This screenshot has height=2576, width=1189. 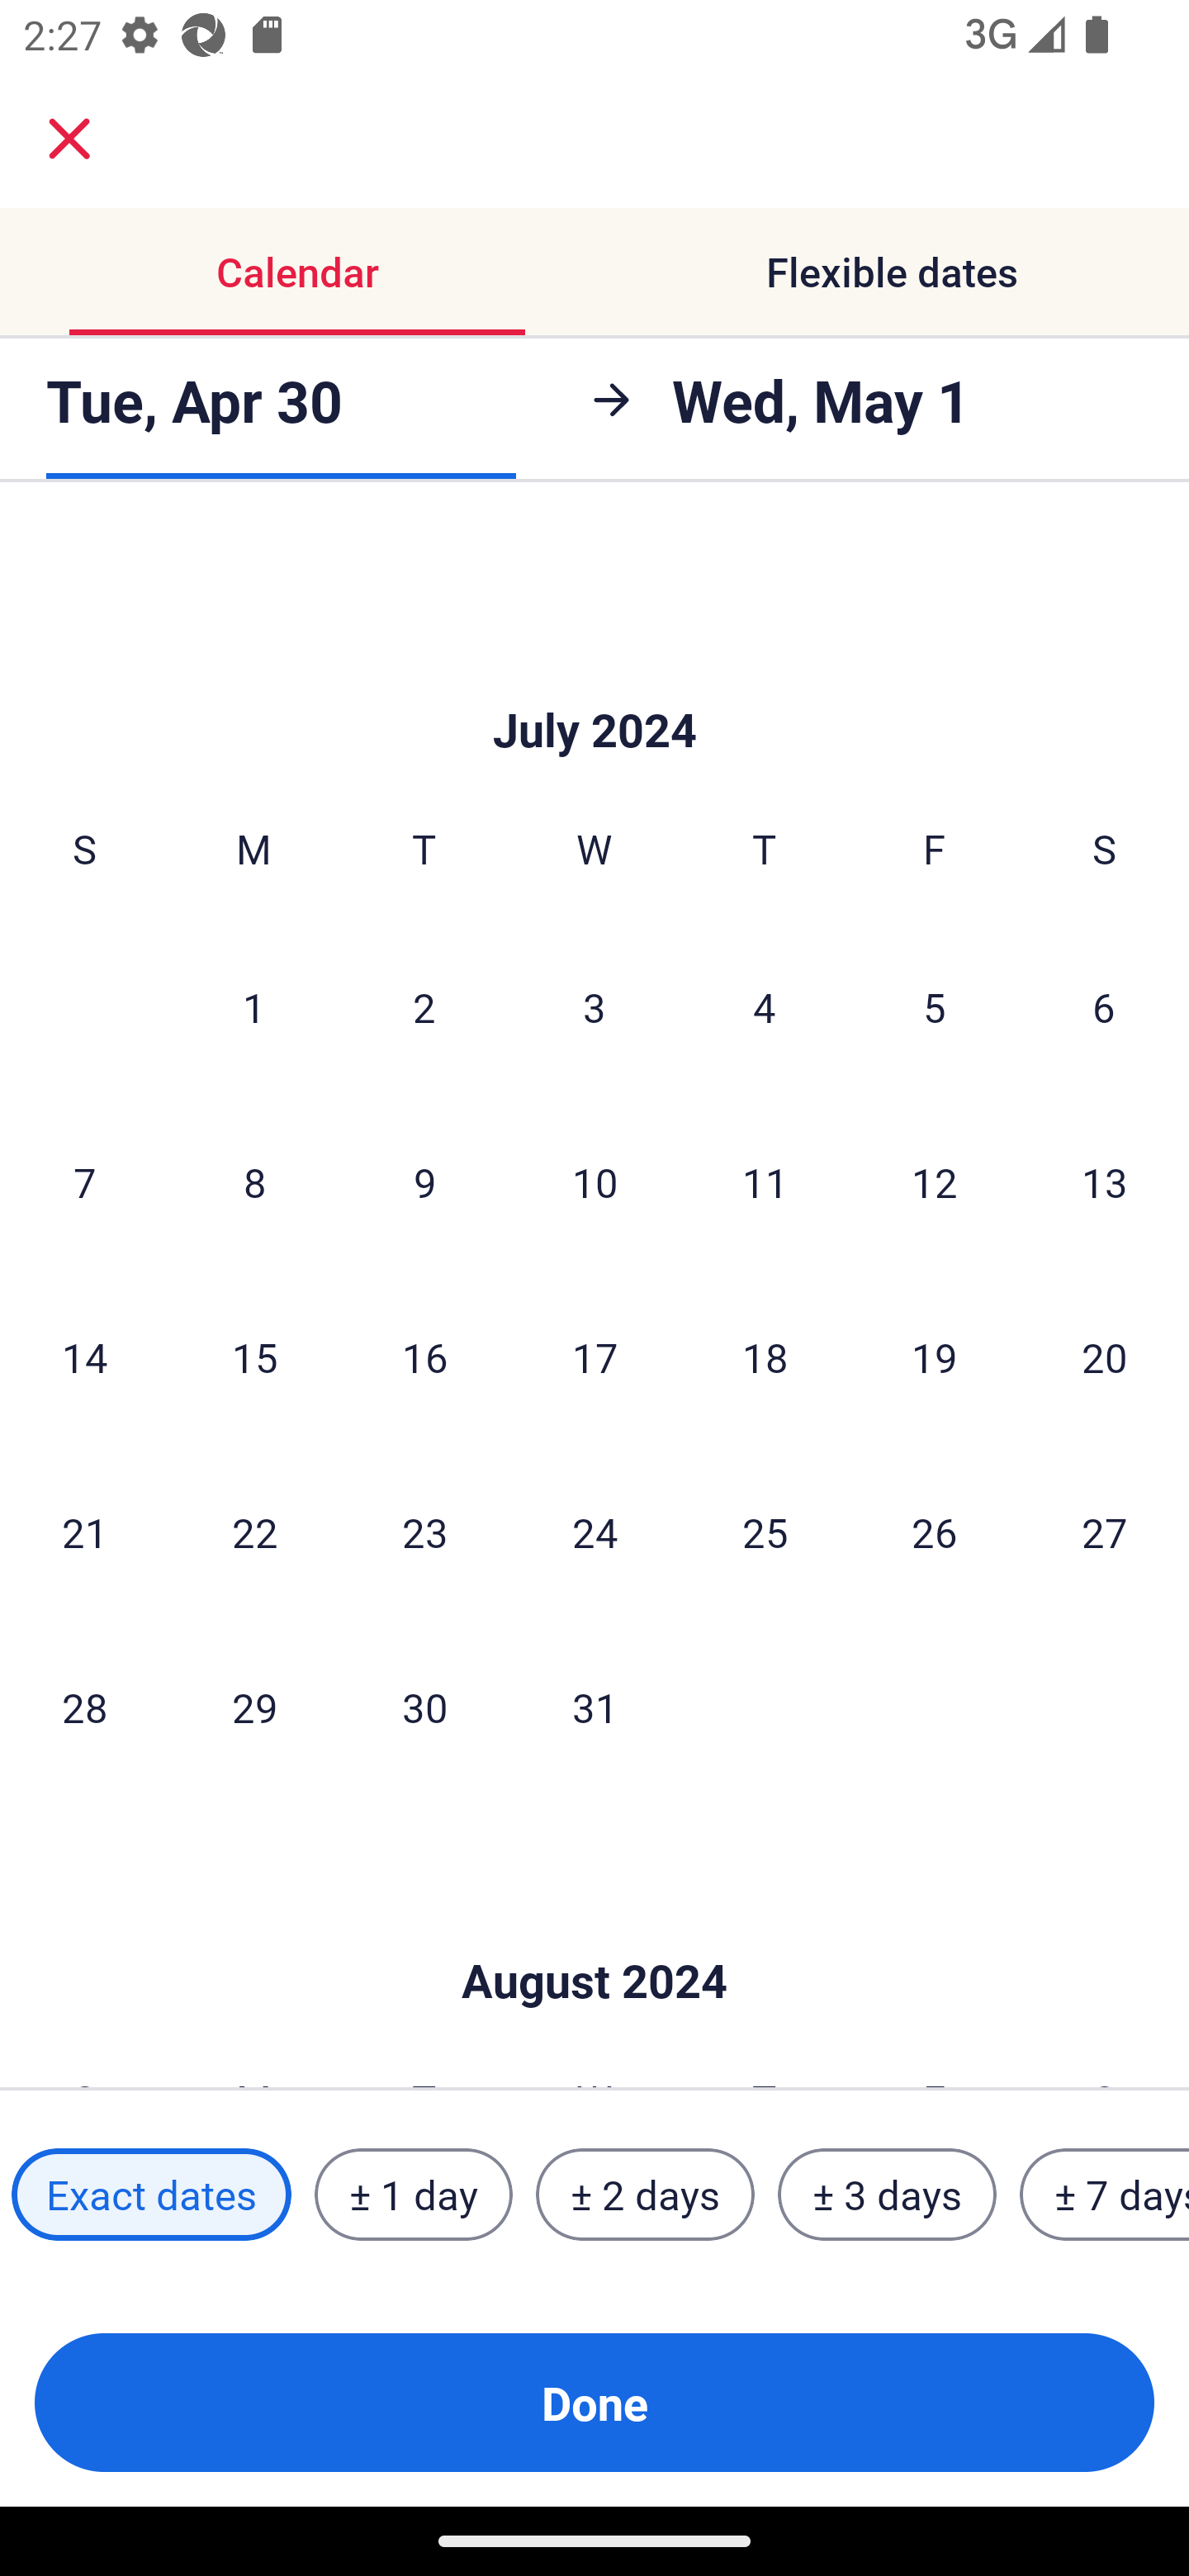 What do you see at coordinates (765, 1182) in the screenshot?
I see `11 Thursday, July 11, 2024` at bounding box center [765, 1182].